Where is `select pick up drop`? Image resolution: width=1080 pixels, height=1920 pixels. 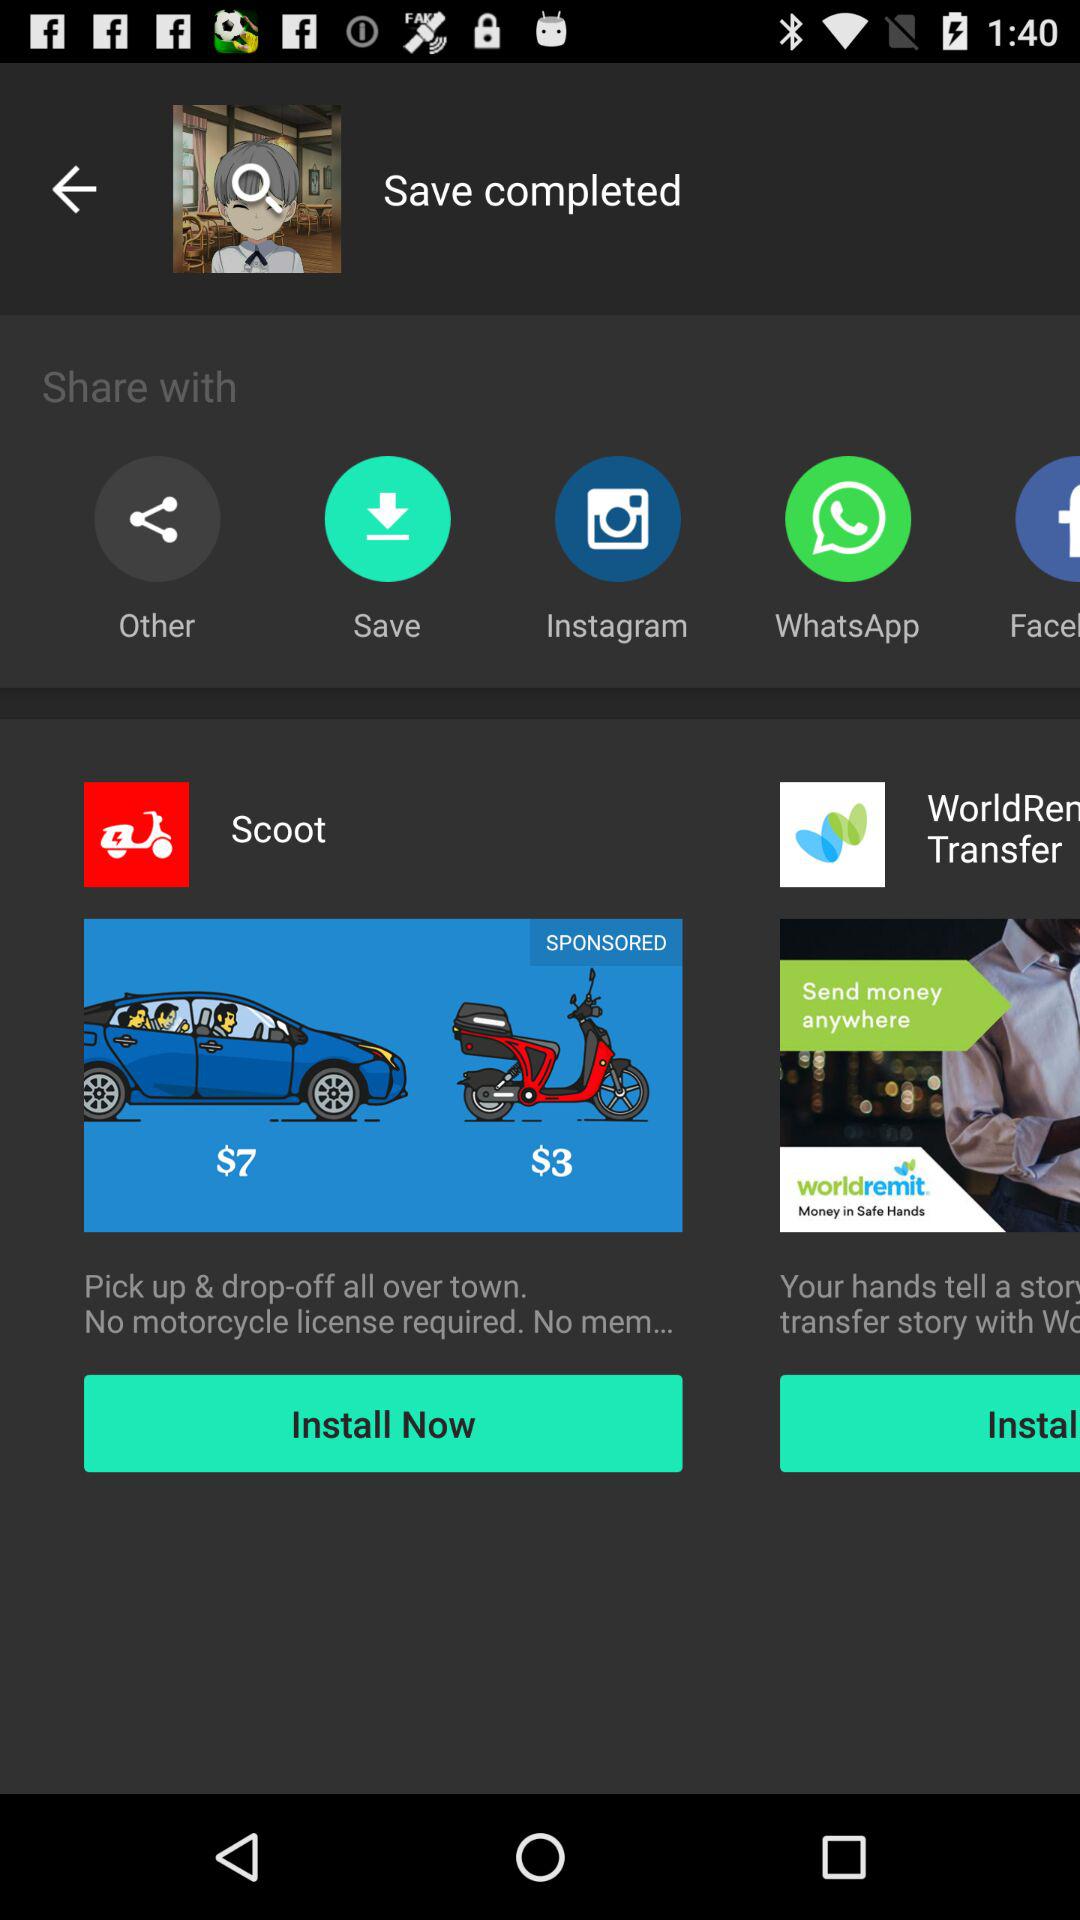
select pick up drop is located at coordinates (383, 1303).